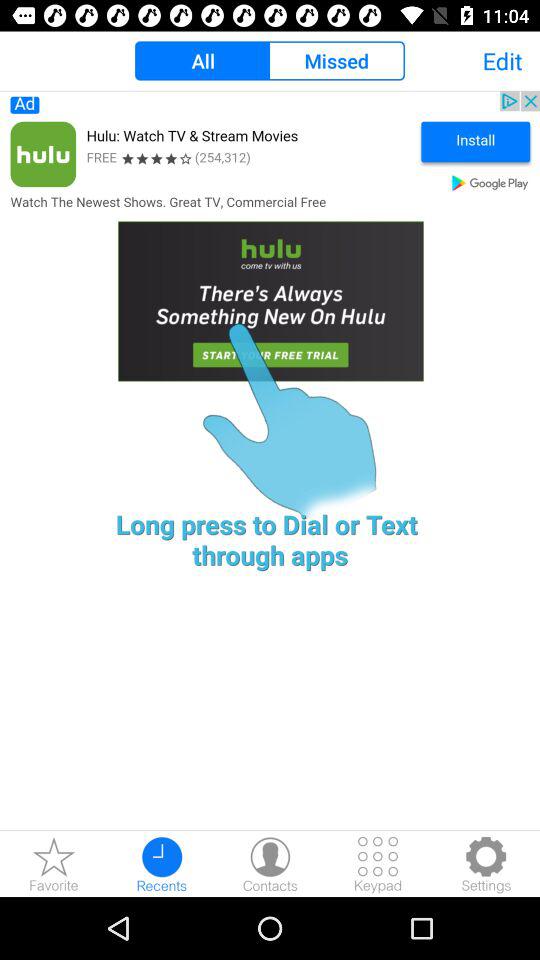 This screenshot has width=540, height=960. I want to click on contacts the option, so click(270, 864).